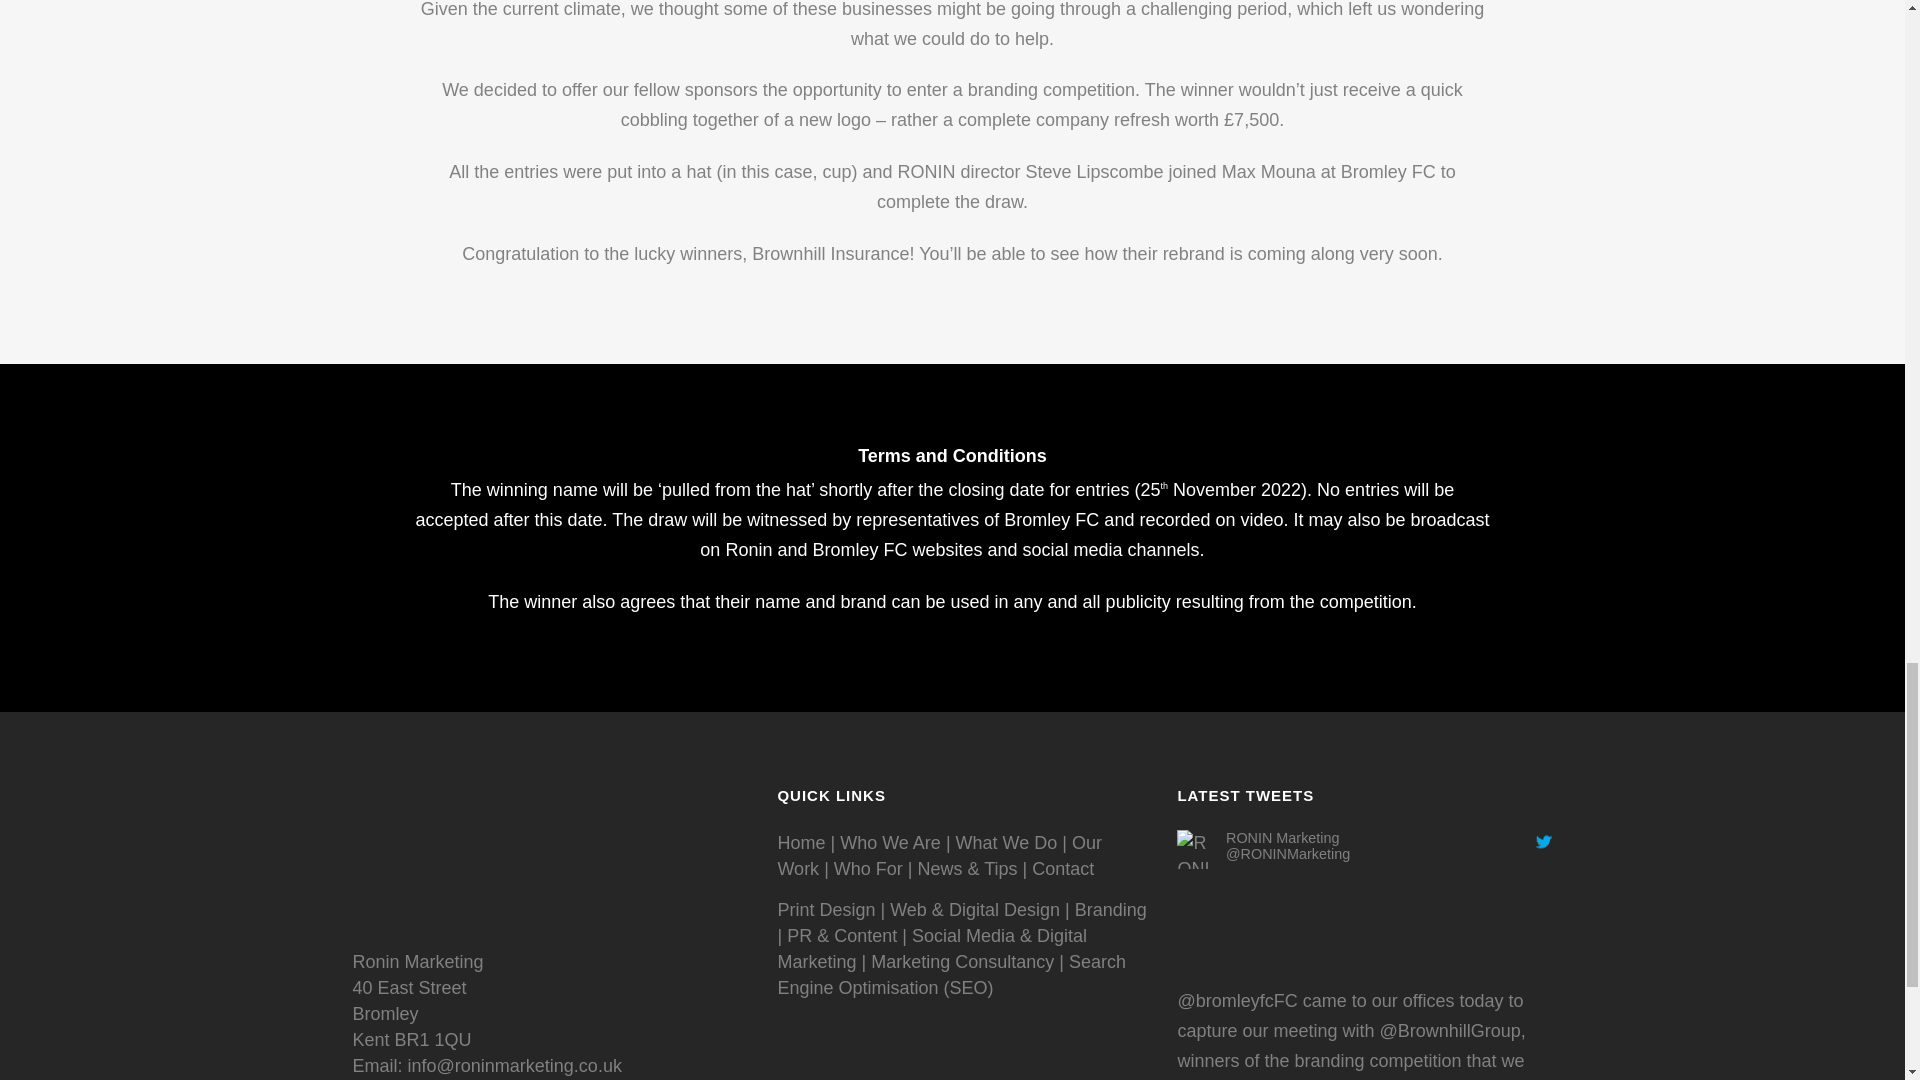 This screenshot has width=1920, height=1080. Describe the element at coordinates (1288, 853) in the screenshot. I see `RONIN Marketing` at that location.